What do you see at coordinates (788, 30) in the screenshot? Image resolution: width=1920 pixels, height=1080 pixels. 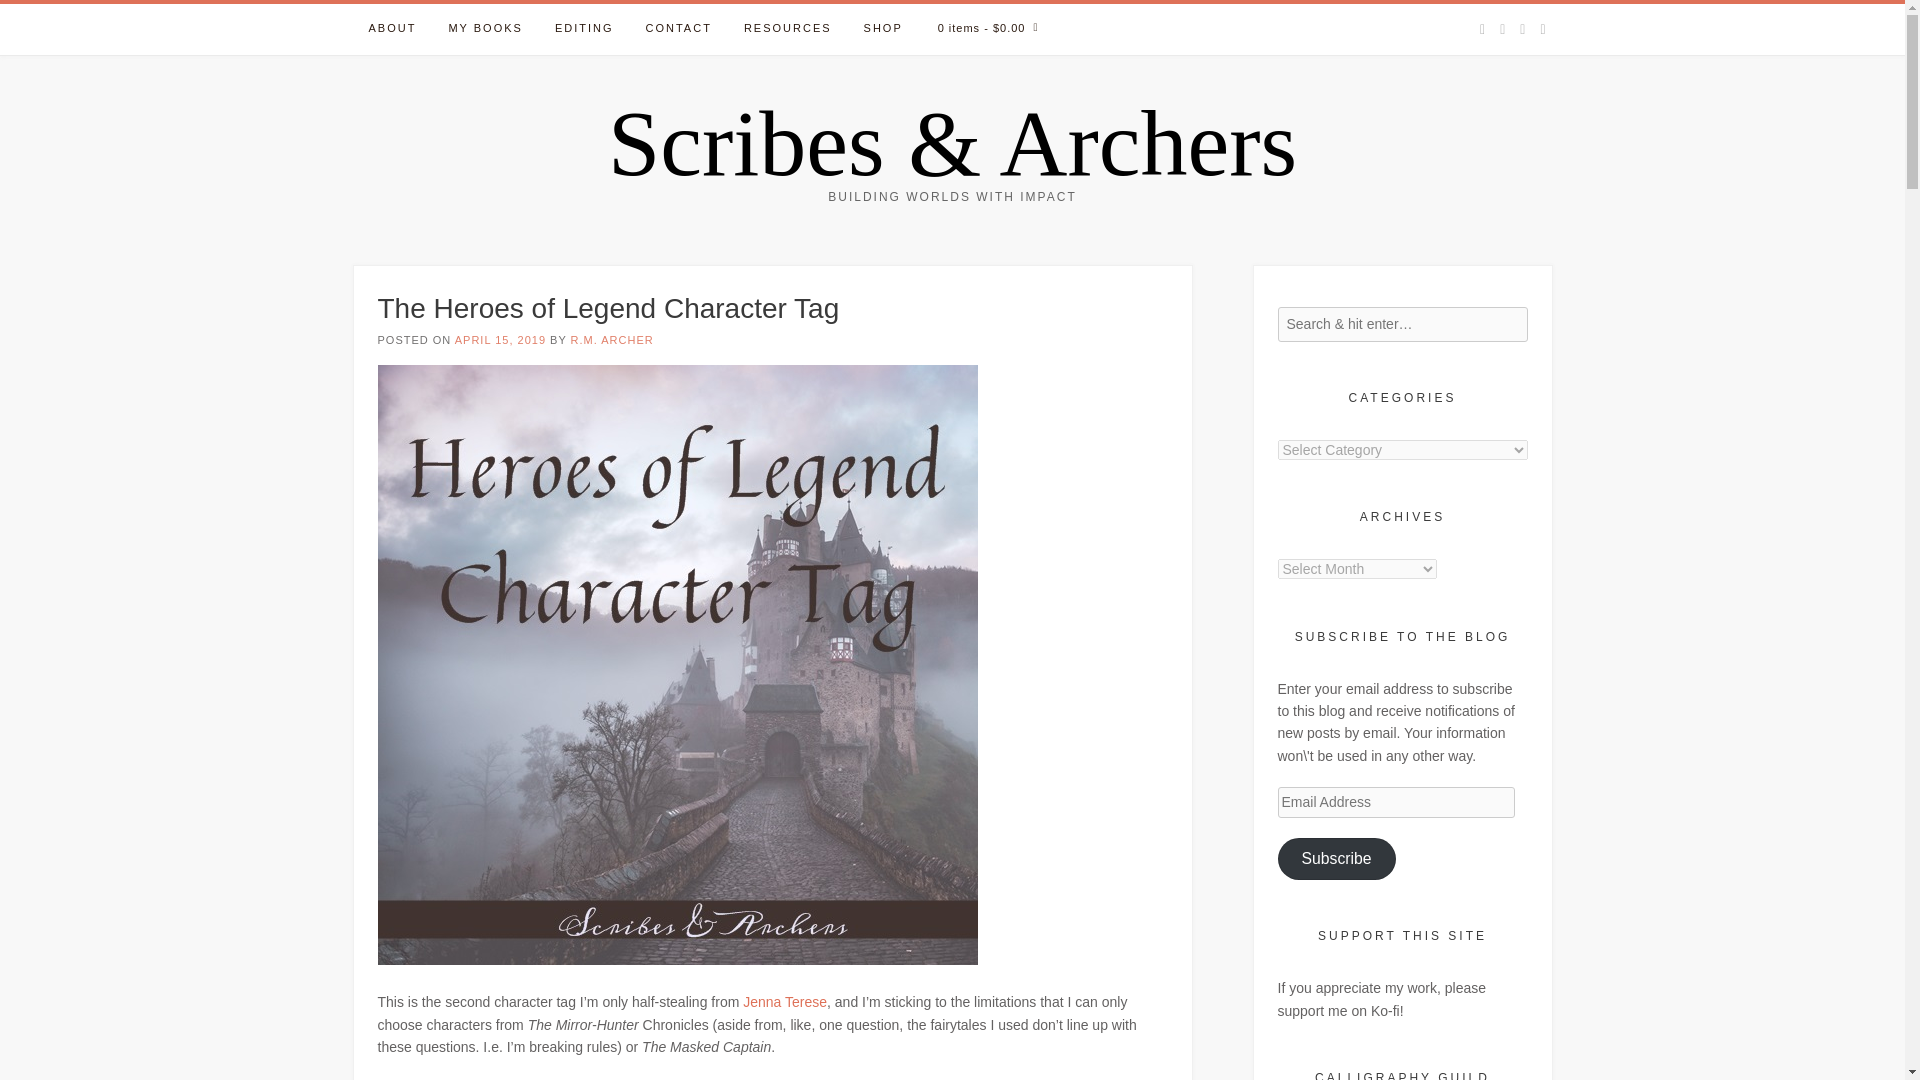 I see `RESOURCES` at bounding box center [788, 30].